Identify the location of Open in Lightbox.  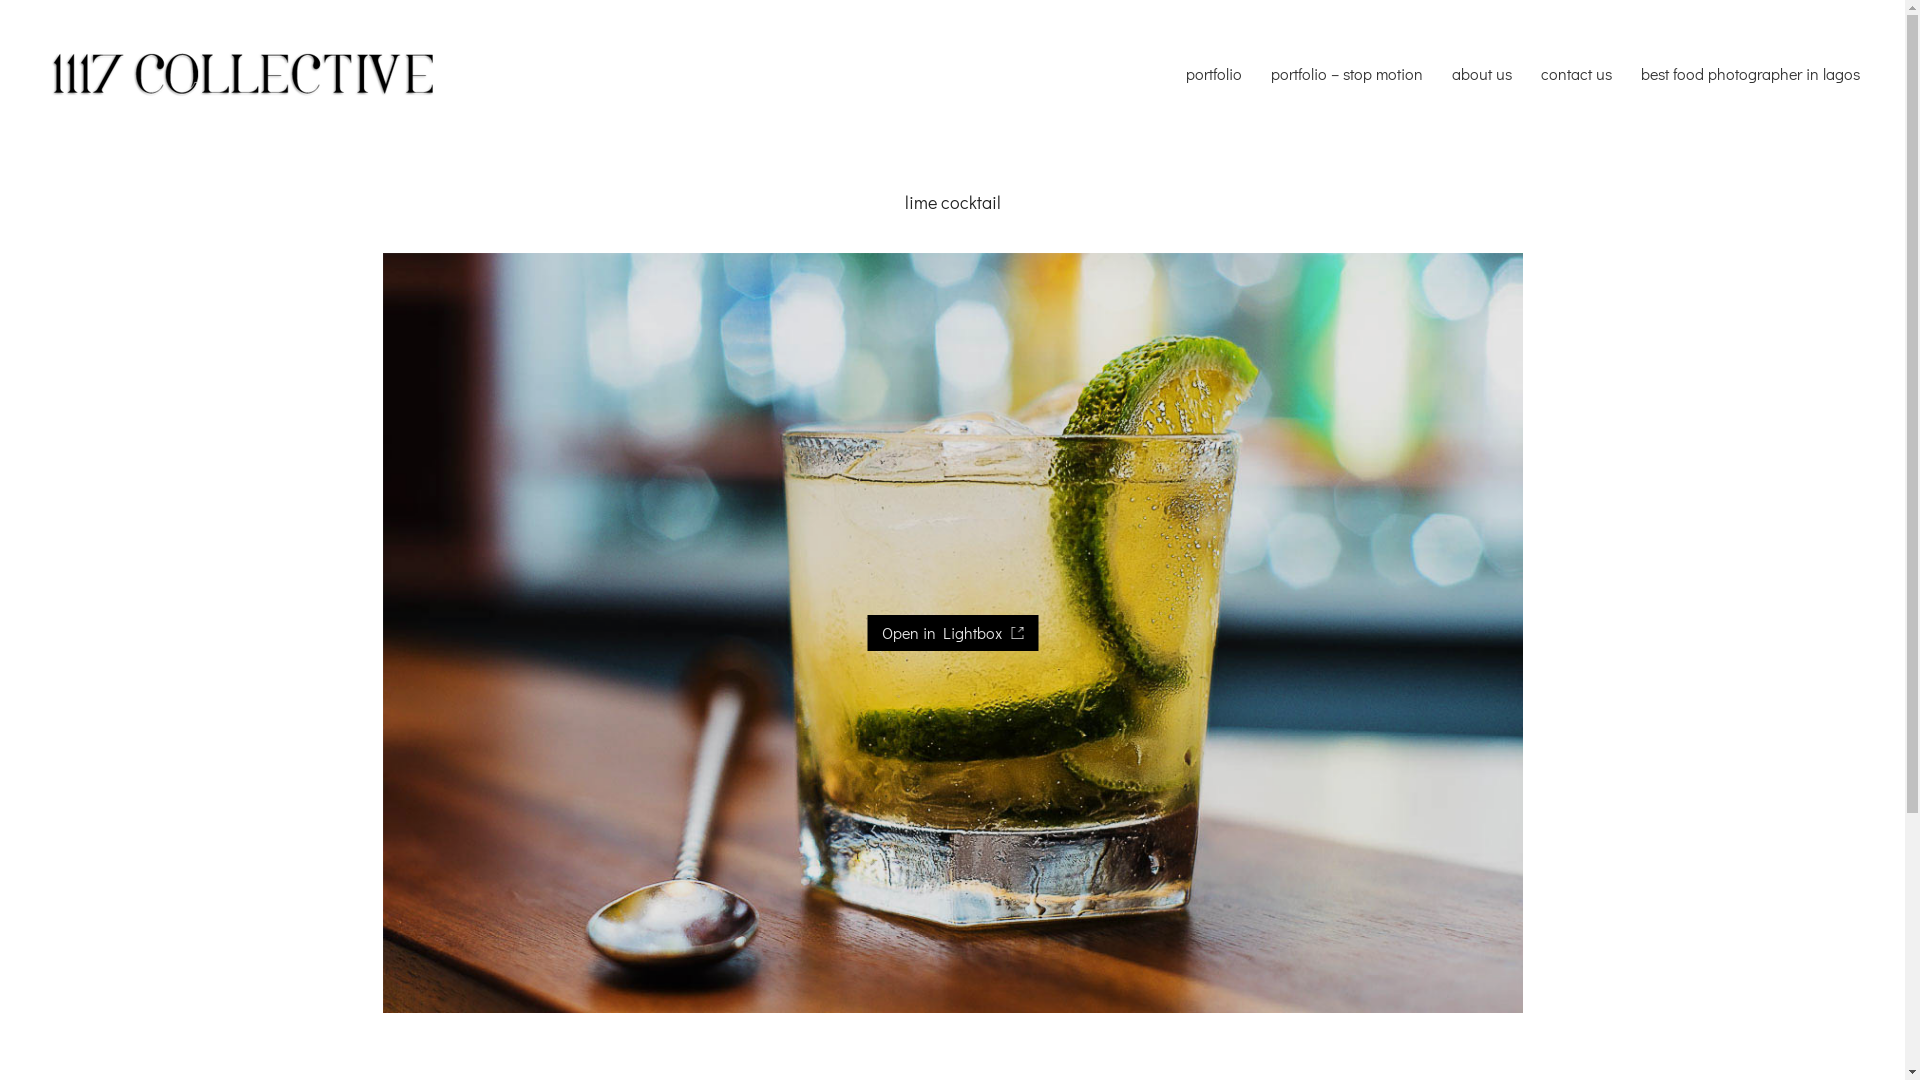
(952, 633).